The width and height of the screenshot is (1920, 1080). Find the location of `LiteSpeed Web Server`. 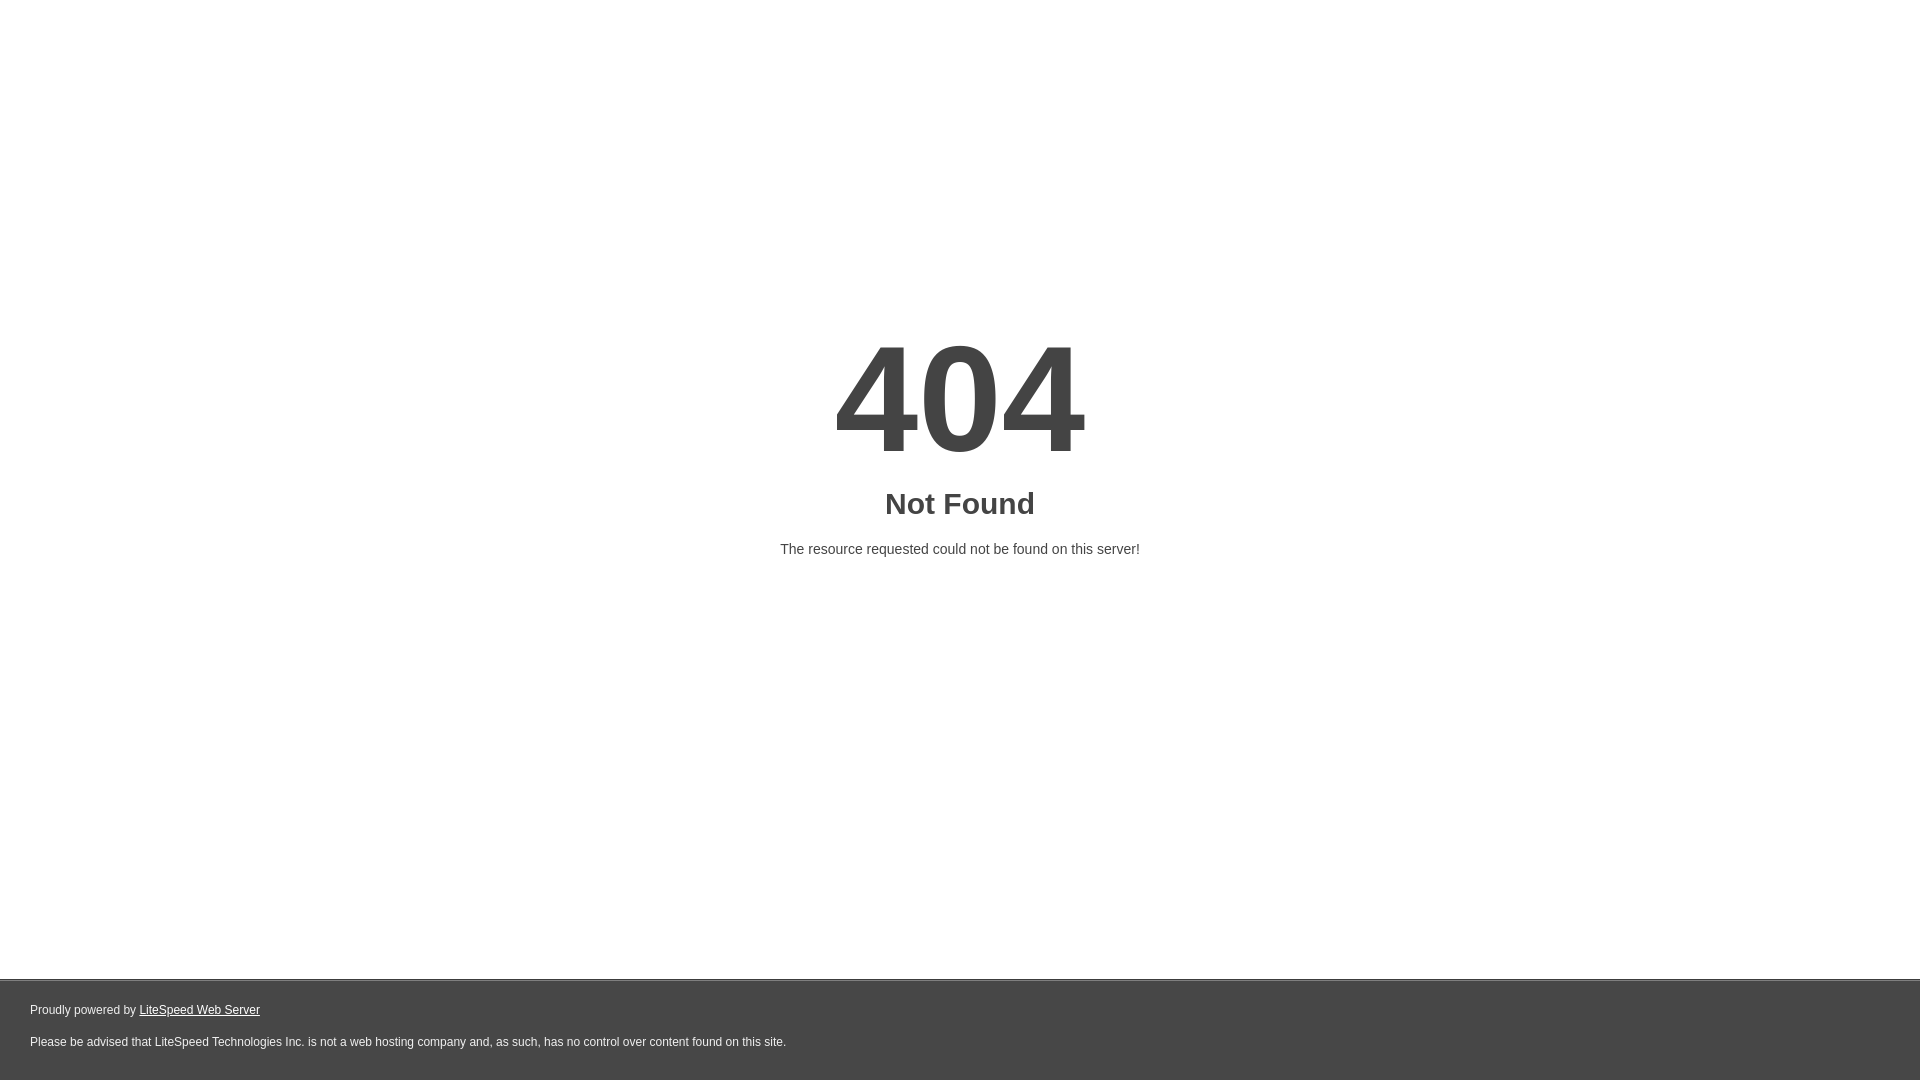

LiteSpeed Web Server is located at coordinates (200, 1010).